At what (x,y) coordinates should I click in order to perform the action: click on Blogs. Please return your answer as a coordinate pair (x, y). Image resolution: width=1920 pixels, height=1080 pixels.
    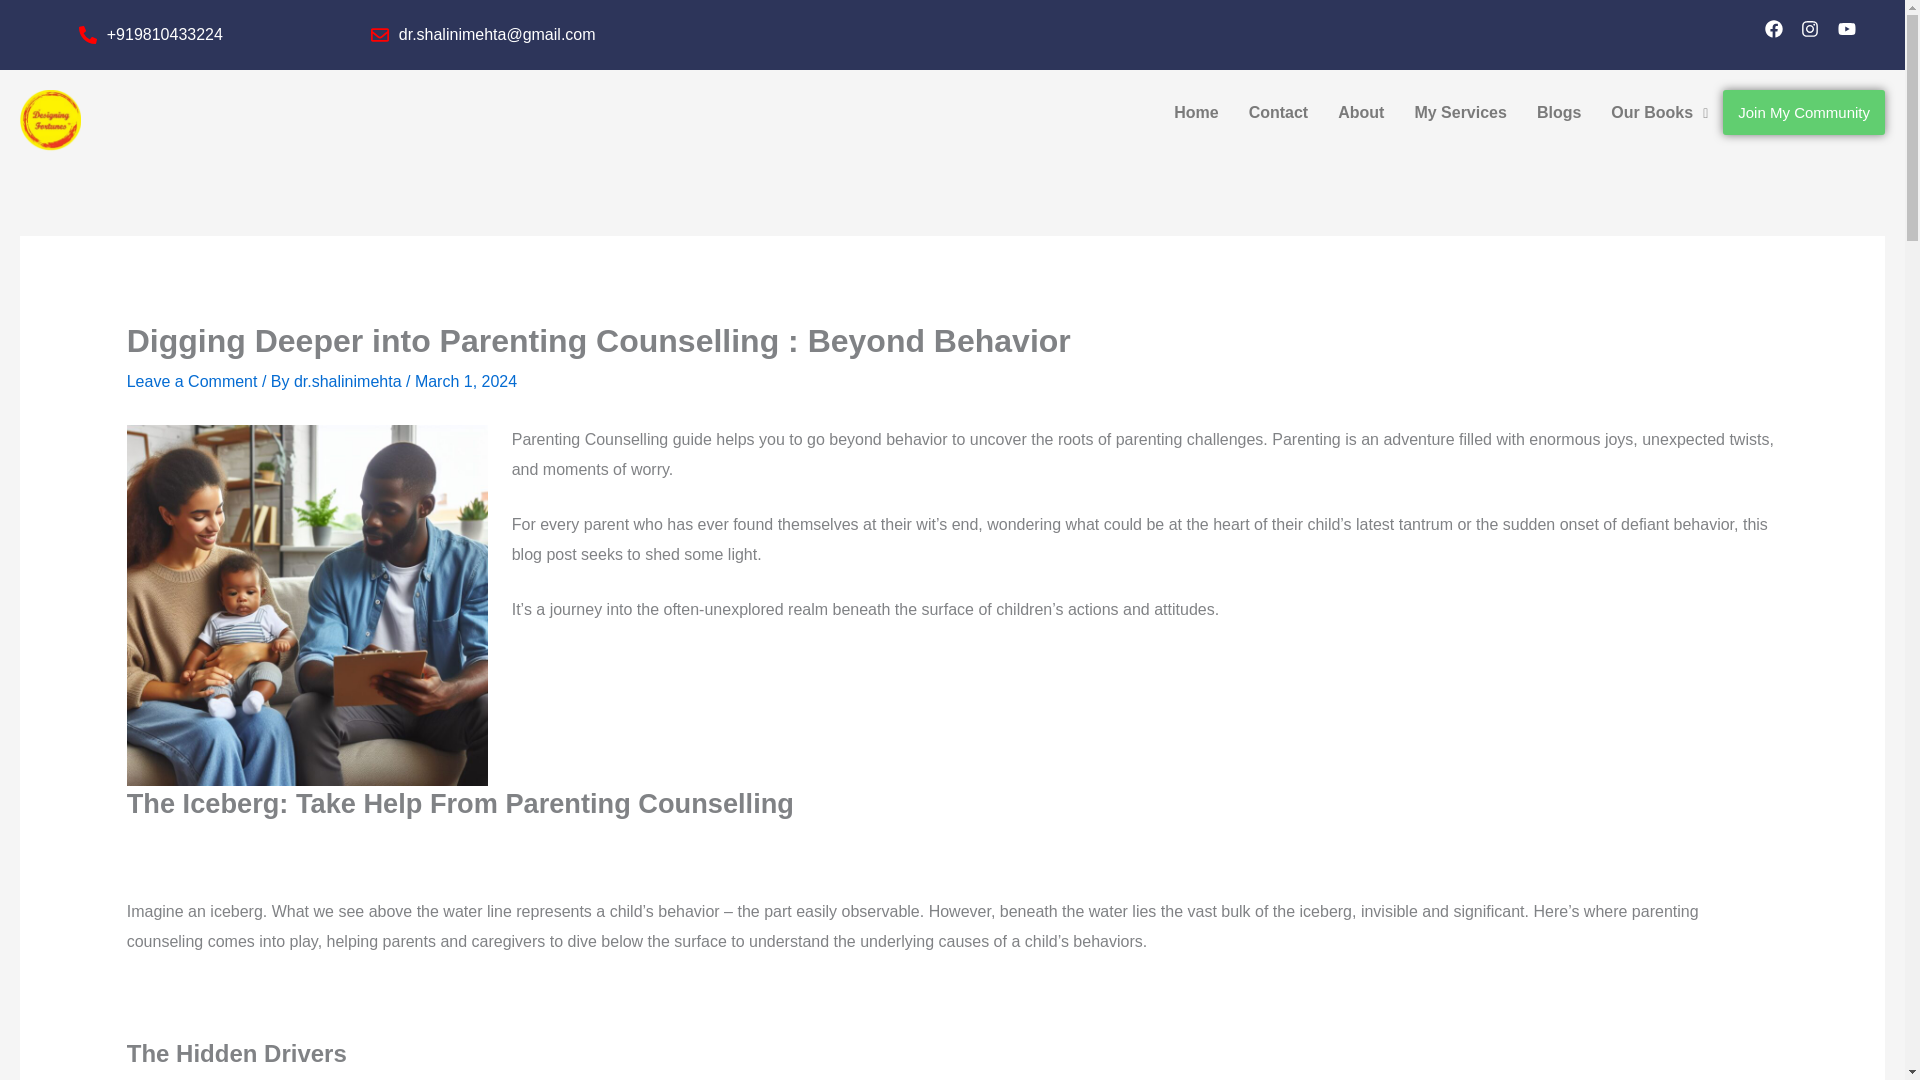
    Looking at the image, I should click on (1558, 112).